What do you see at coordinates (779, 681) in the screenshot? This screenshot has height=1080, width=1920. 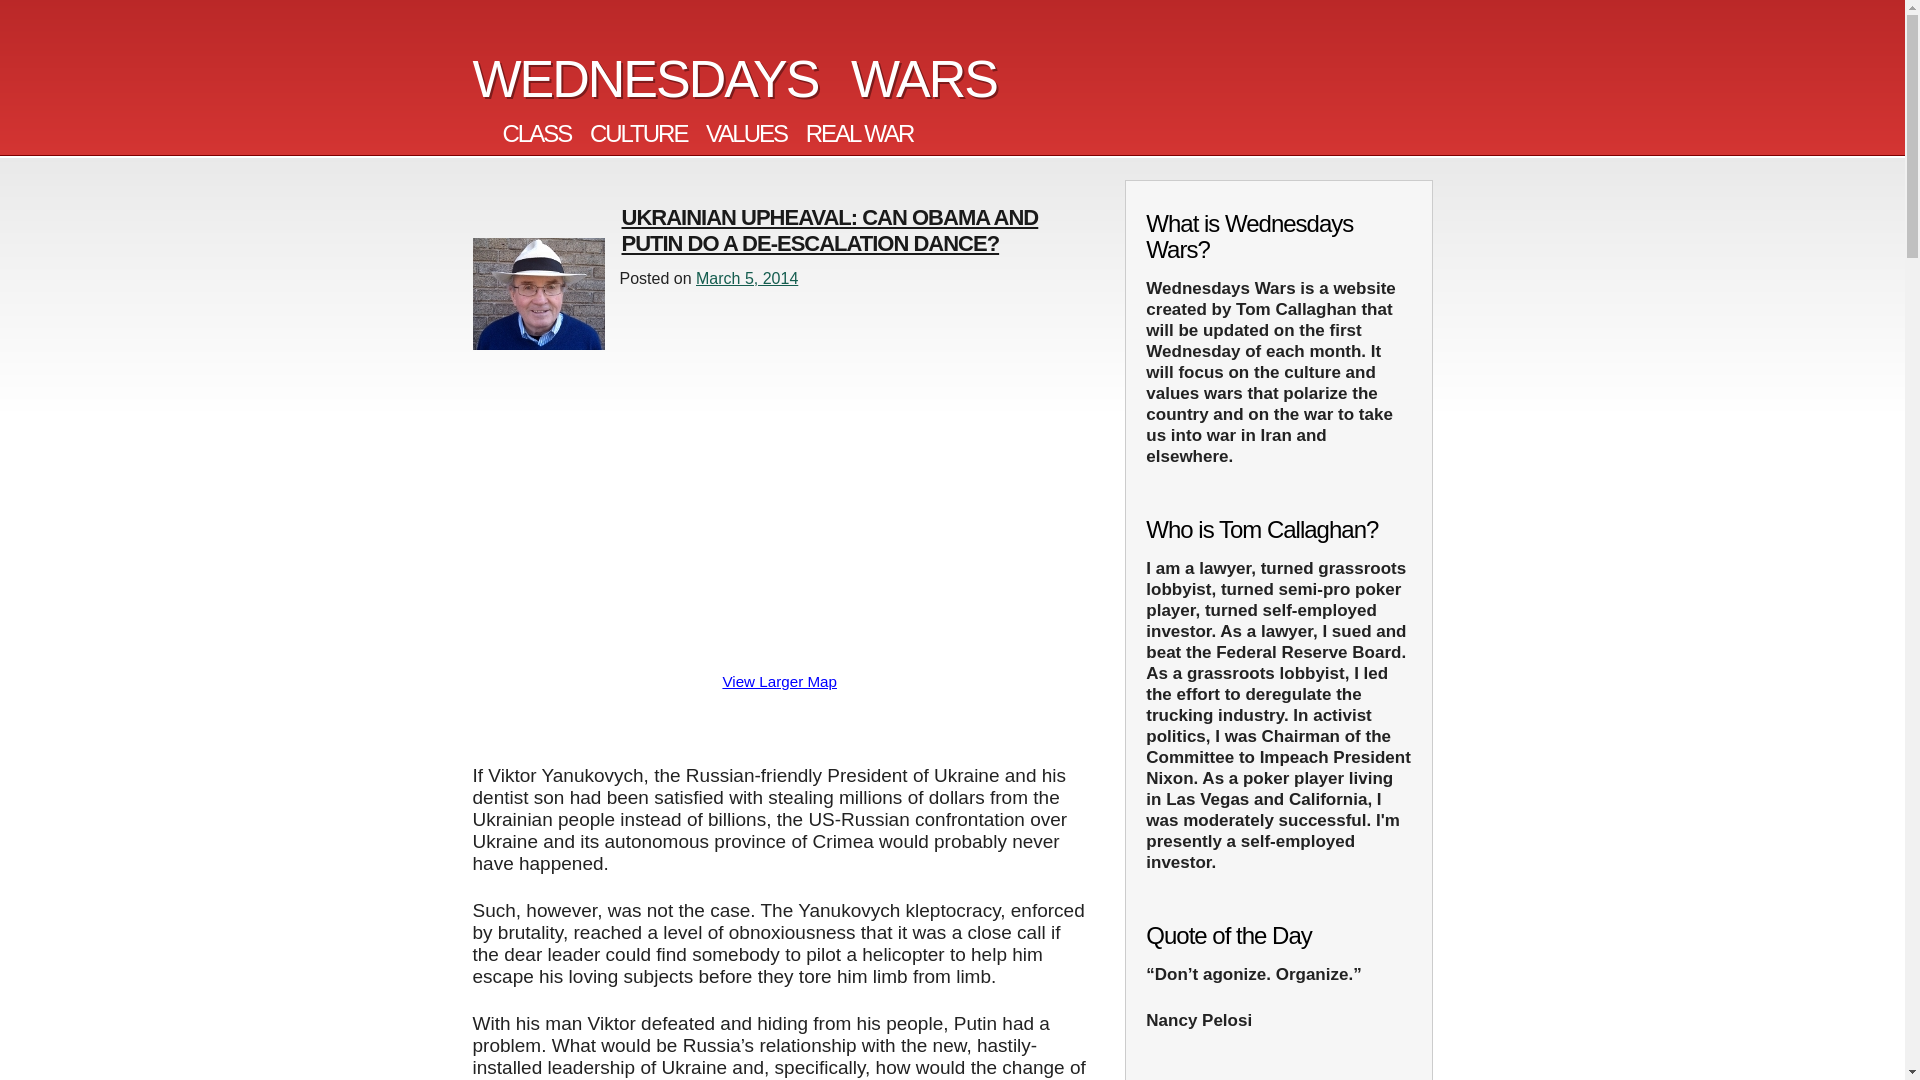 I see `View Larger Map` at bounding box center [779, 681].